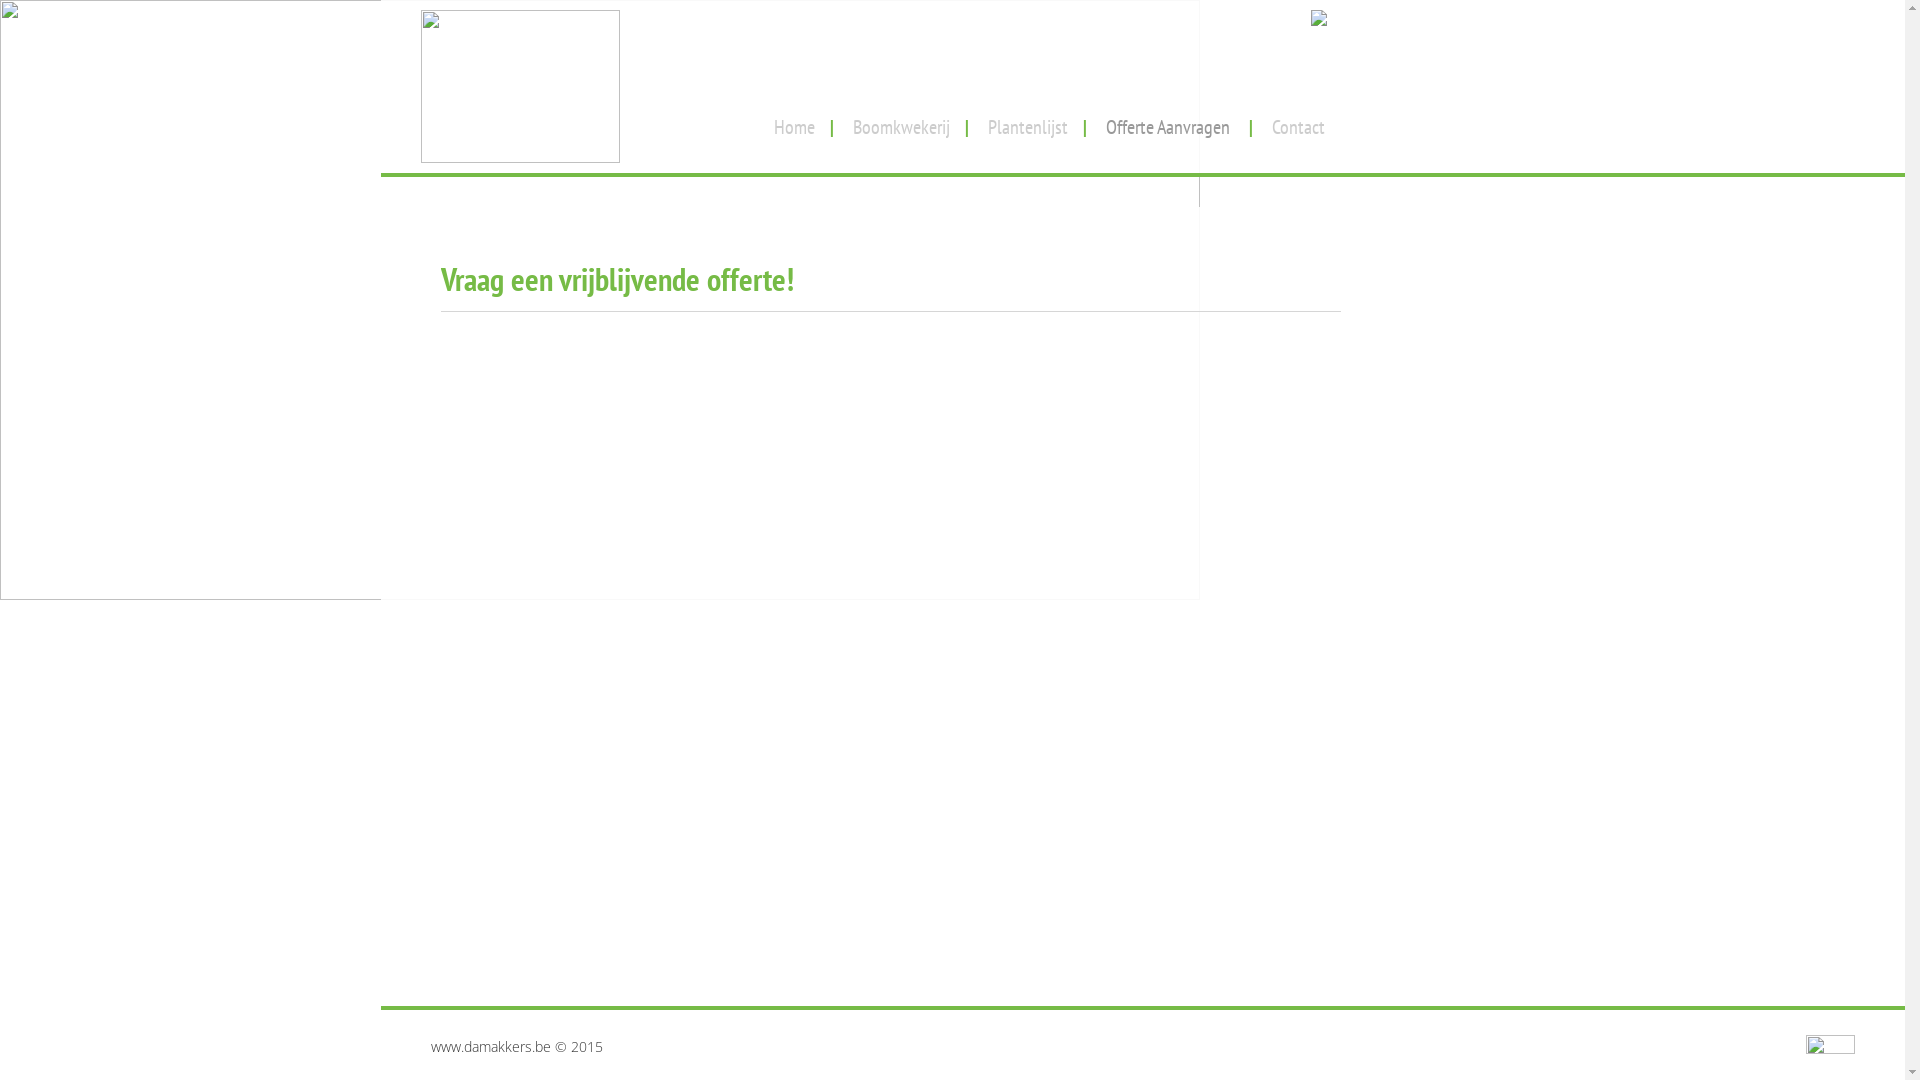  Describe the element at coordinates (1168, 120) in the screenshot. I see `Offerte Aanvragen` at that location.